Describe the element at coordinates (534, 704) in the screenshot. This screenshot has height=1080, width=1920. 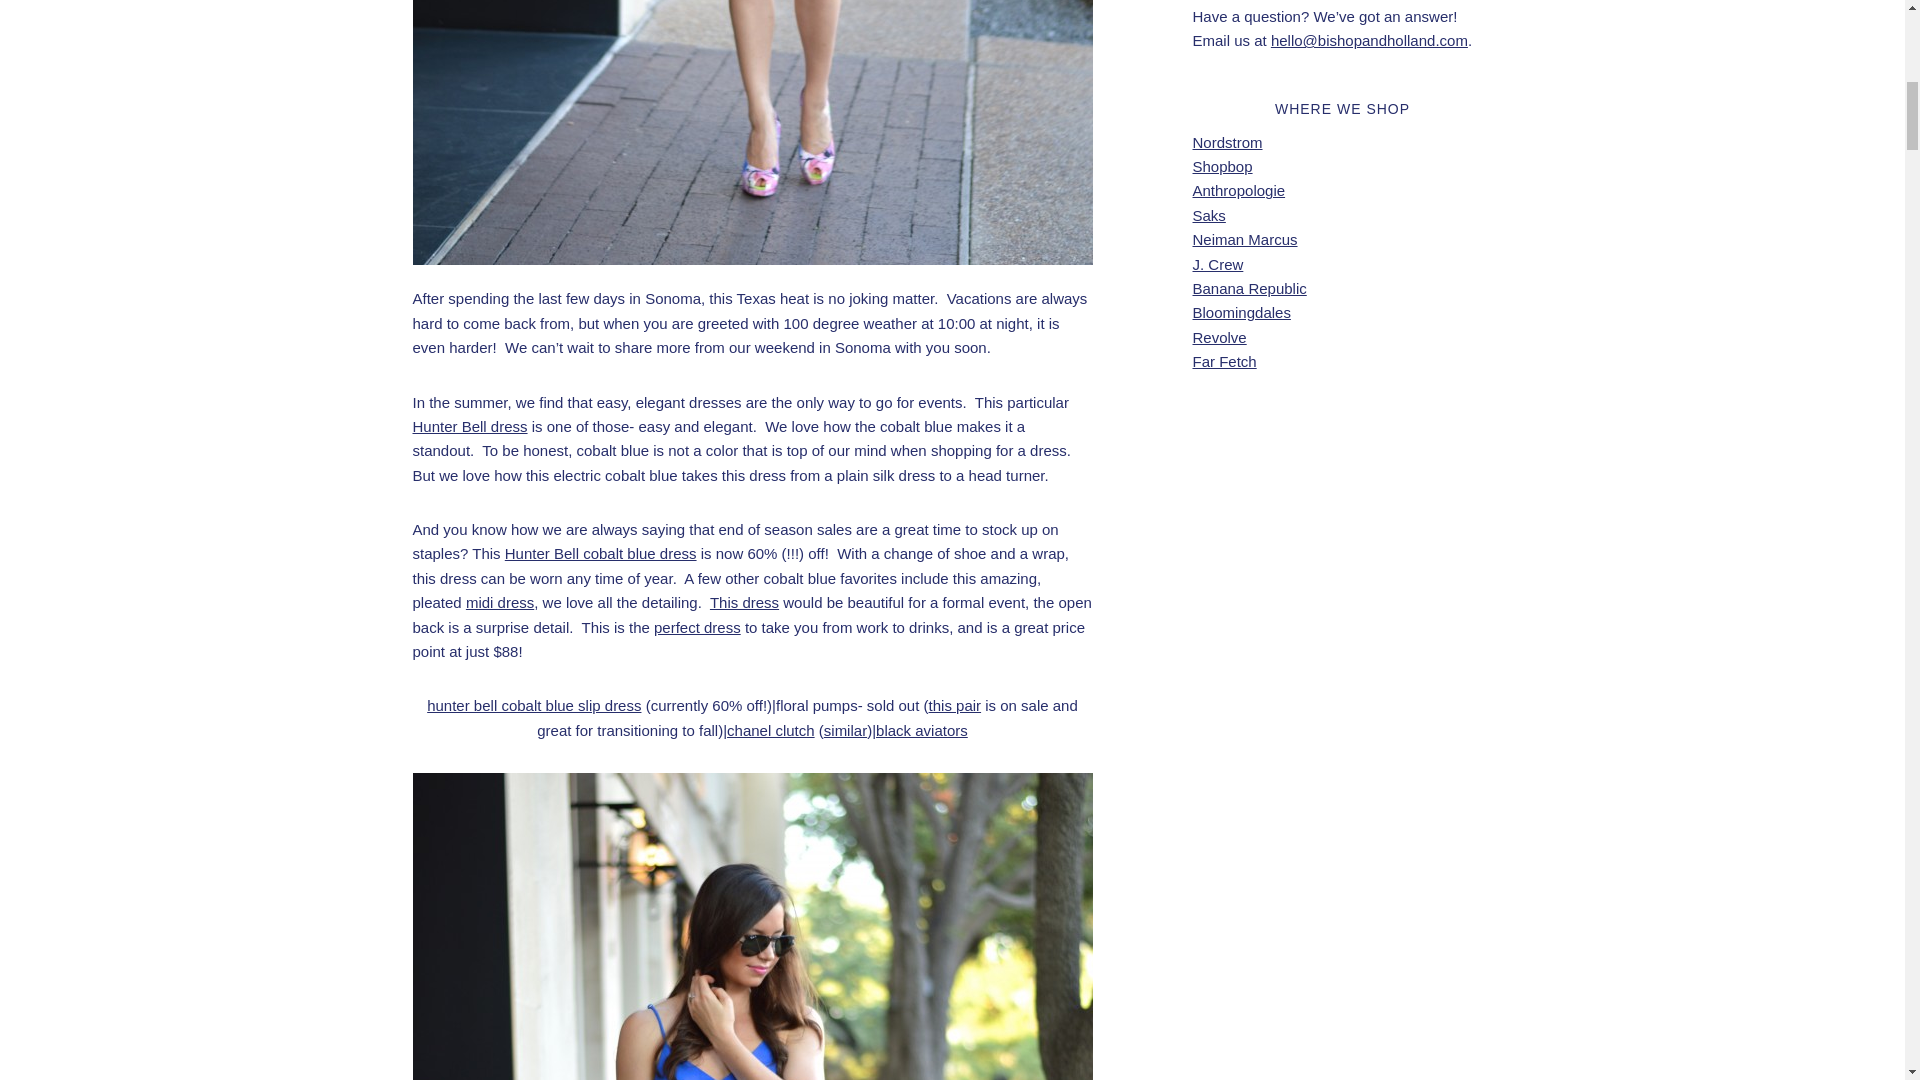
I see `hunter bell cobalt blue slip dress` at that location.